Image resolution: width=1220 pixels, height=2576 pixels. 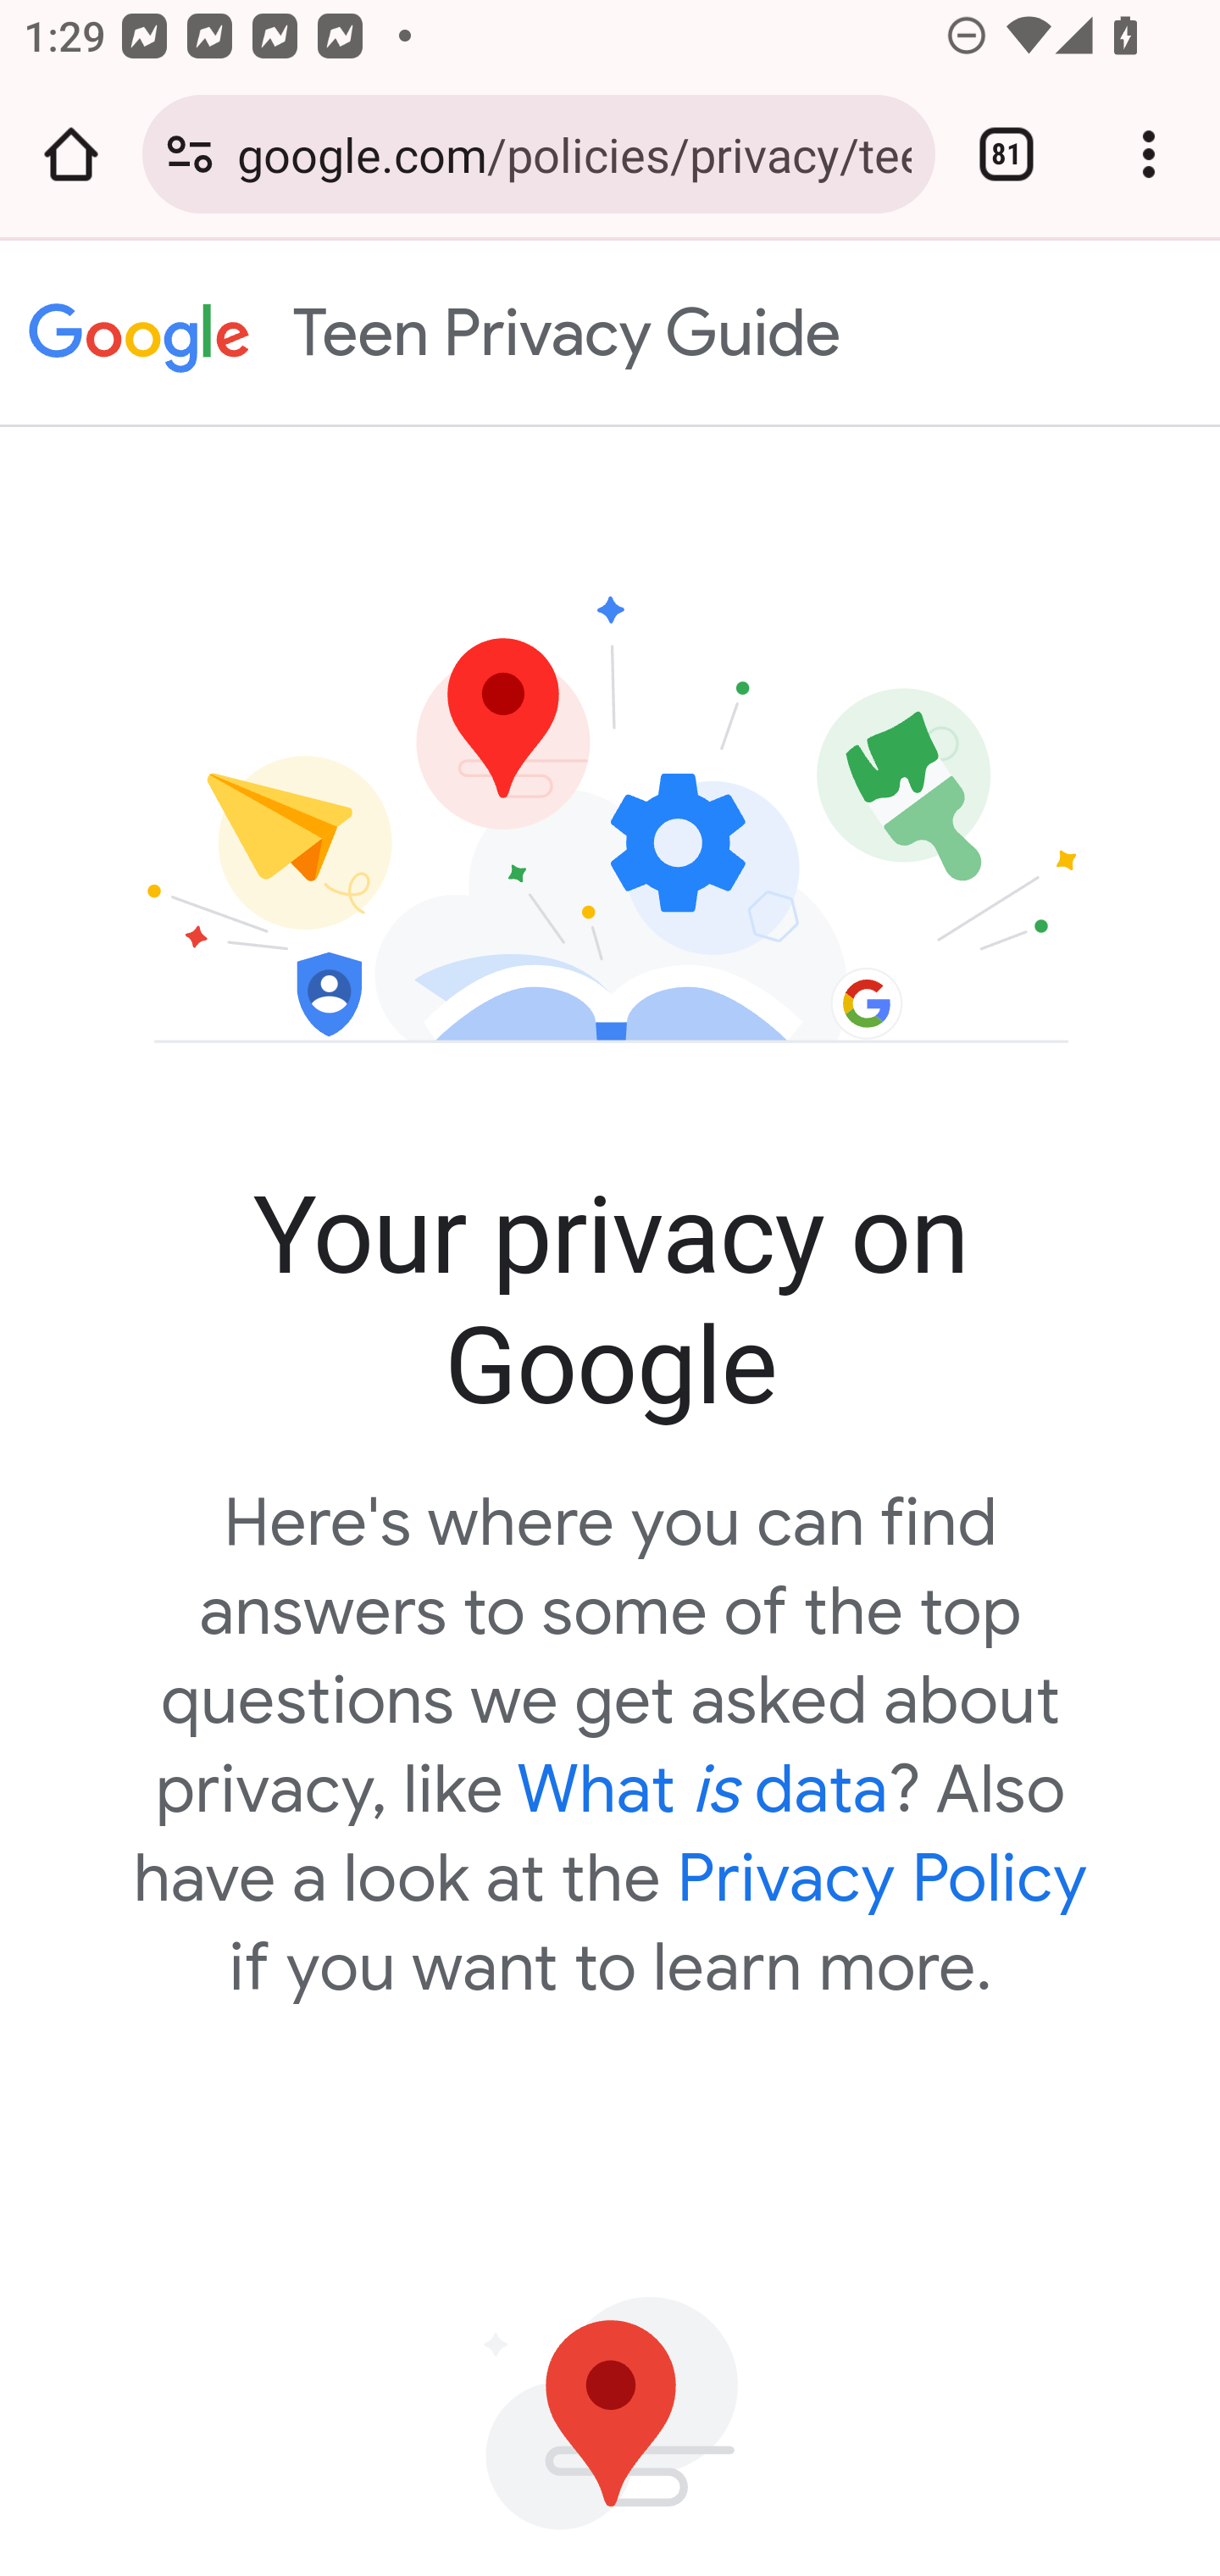 What do you see at coordinates (1006, 154) in the screenshot?
I see `Switch or close tabs` at bounding box center [1006, 154].